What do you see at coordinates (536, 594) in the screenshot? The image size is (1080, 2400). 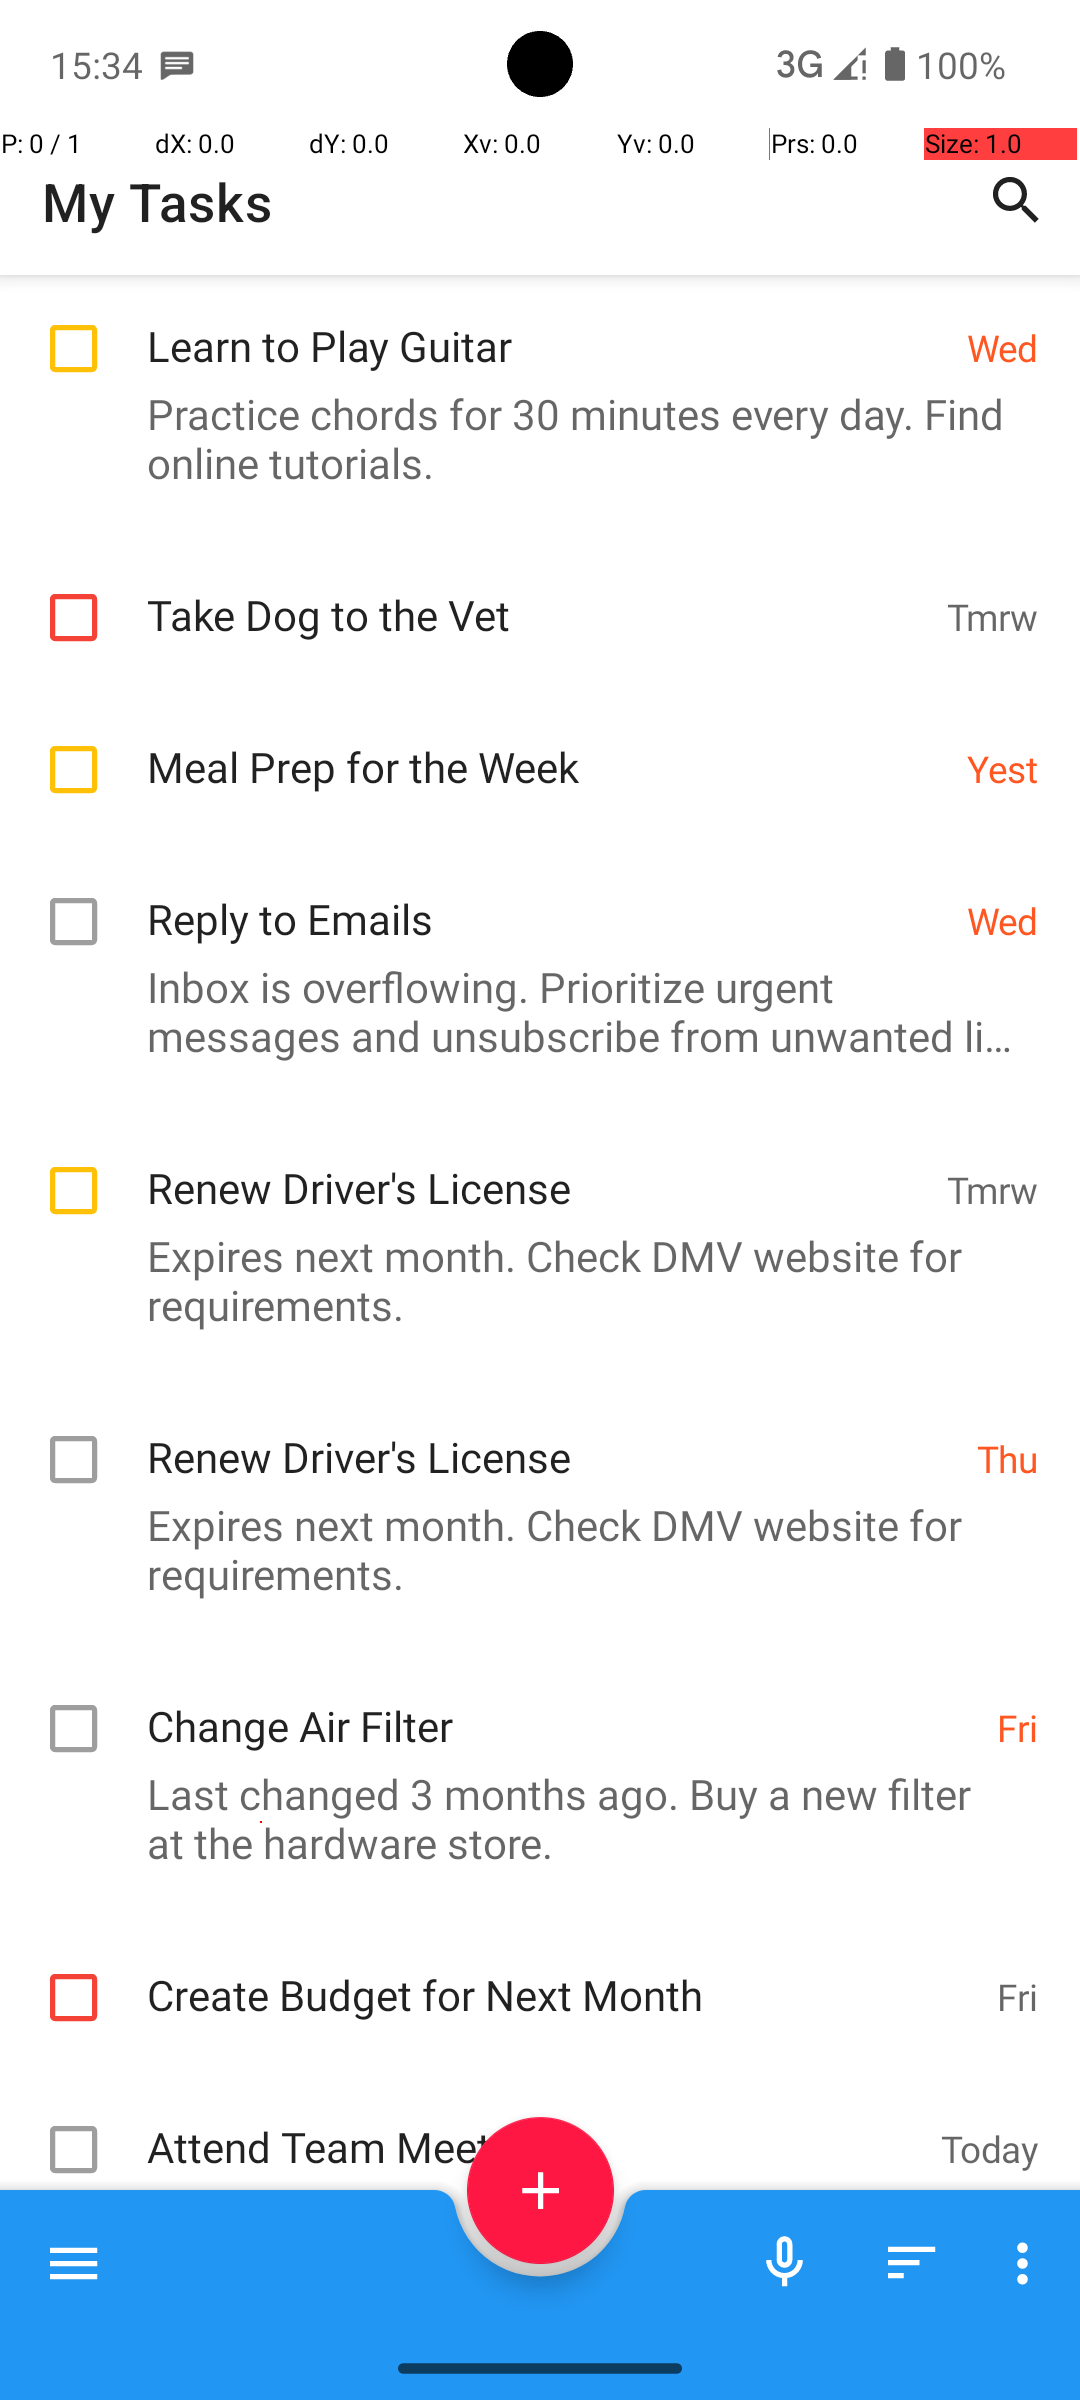 I see `Take Dog to the Vet` at bounding box center [536, 594].